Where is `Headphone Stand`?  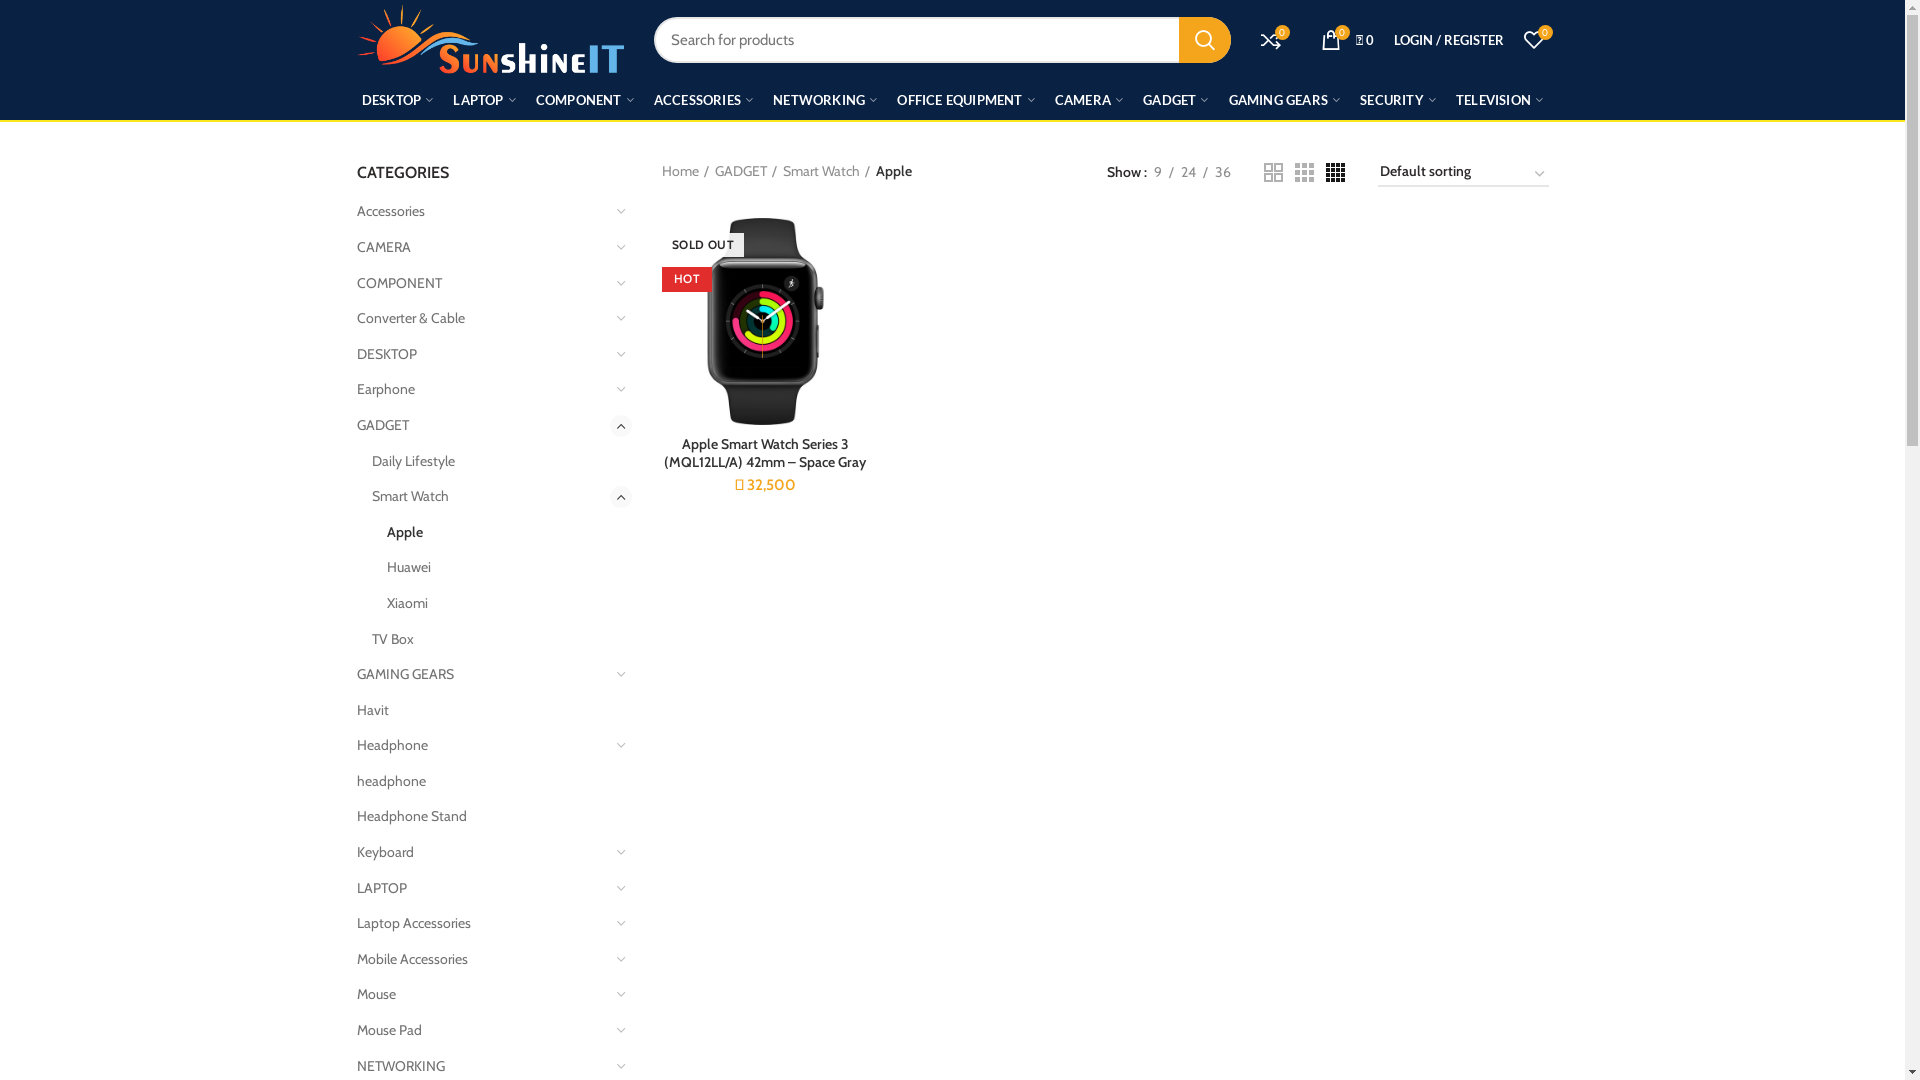
Headphone Stand is located at coordinates (482, 817).